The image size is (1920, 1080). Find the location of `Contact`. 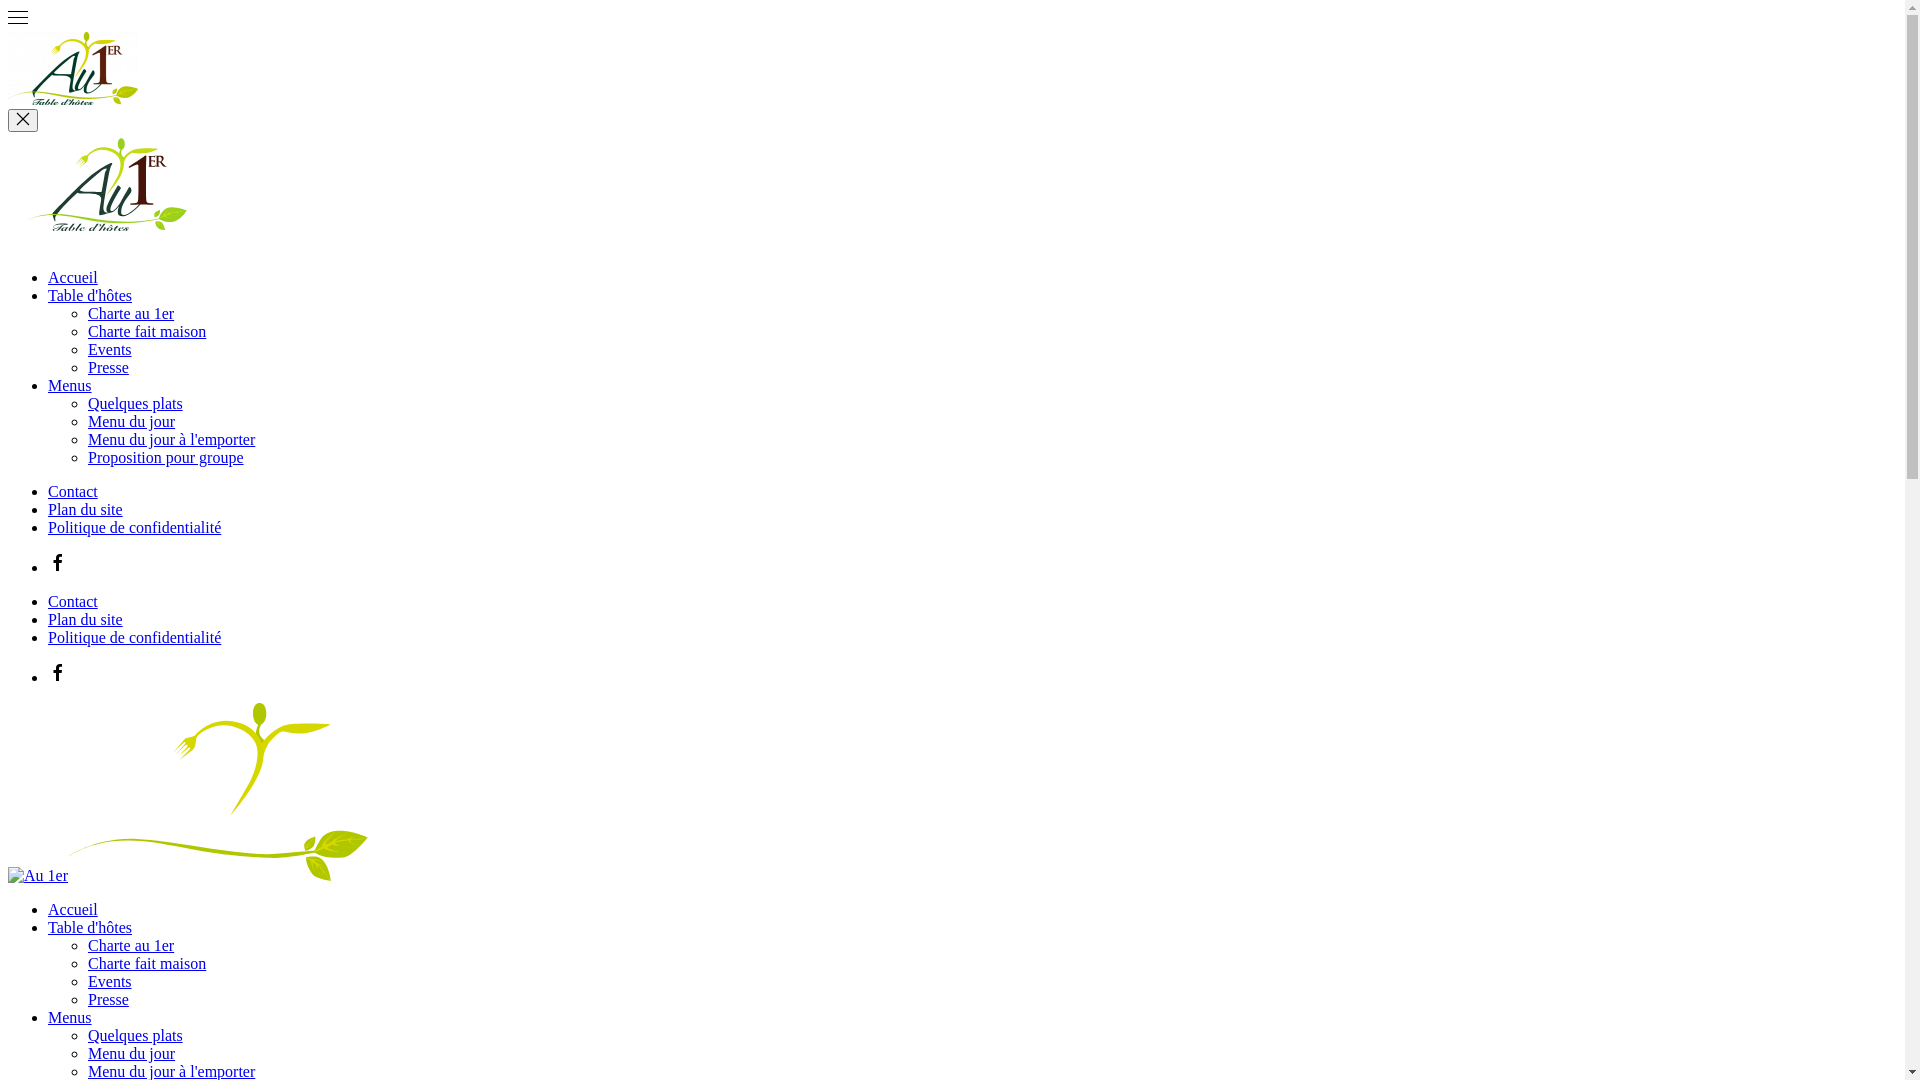

Contact is located at coordinates (73, 492).